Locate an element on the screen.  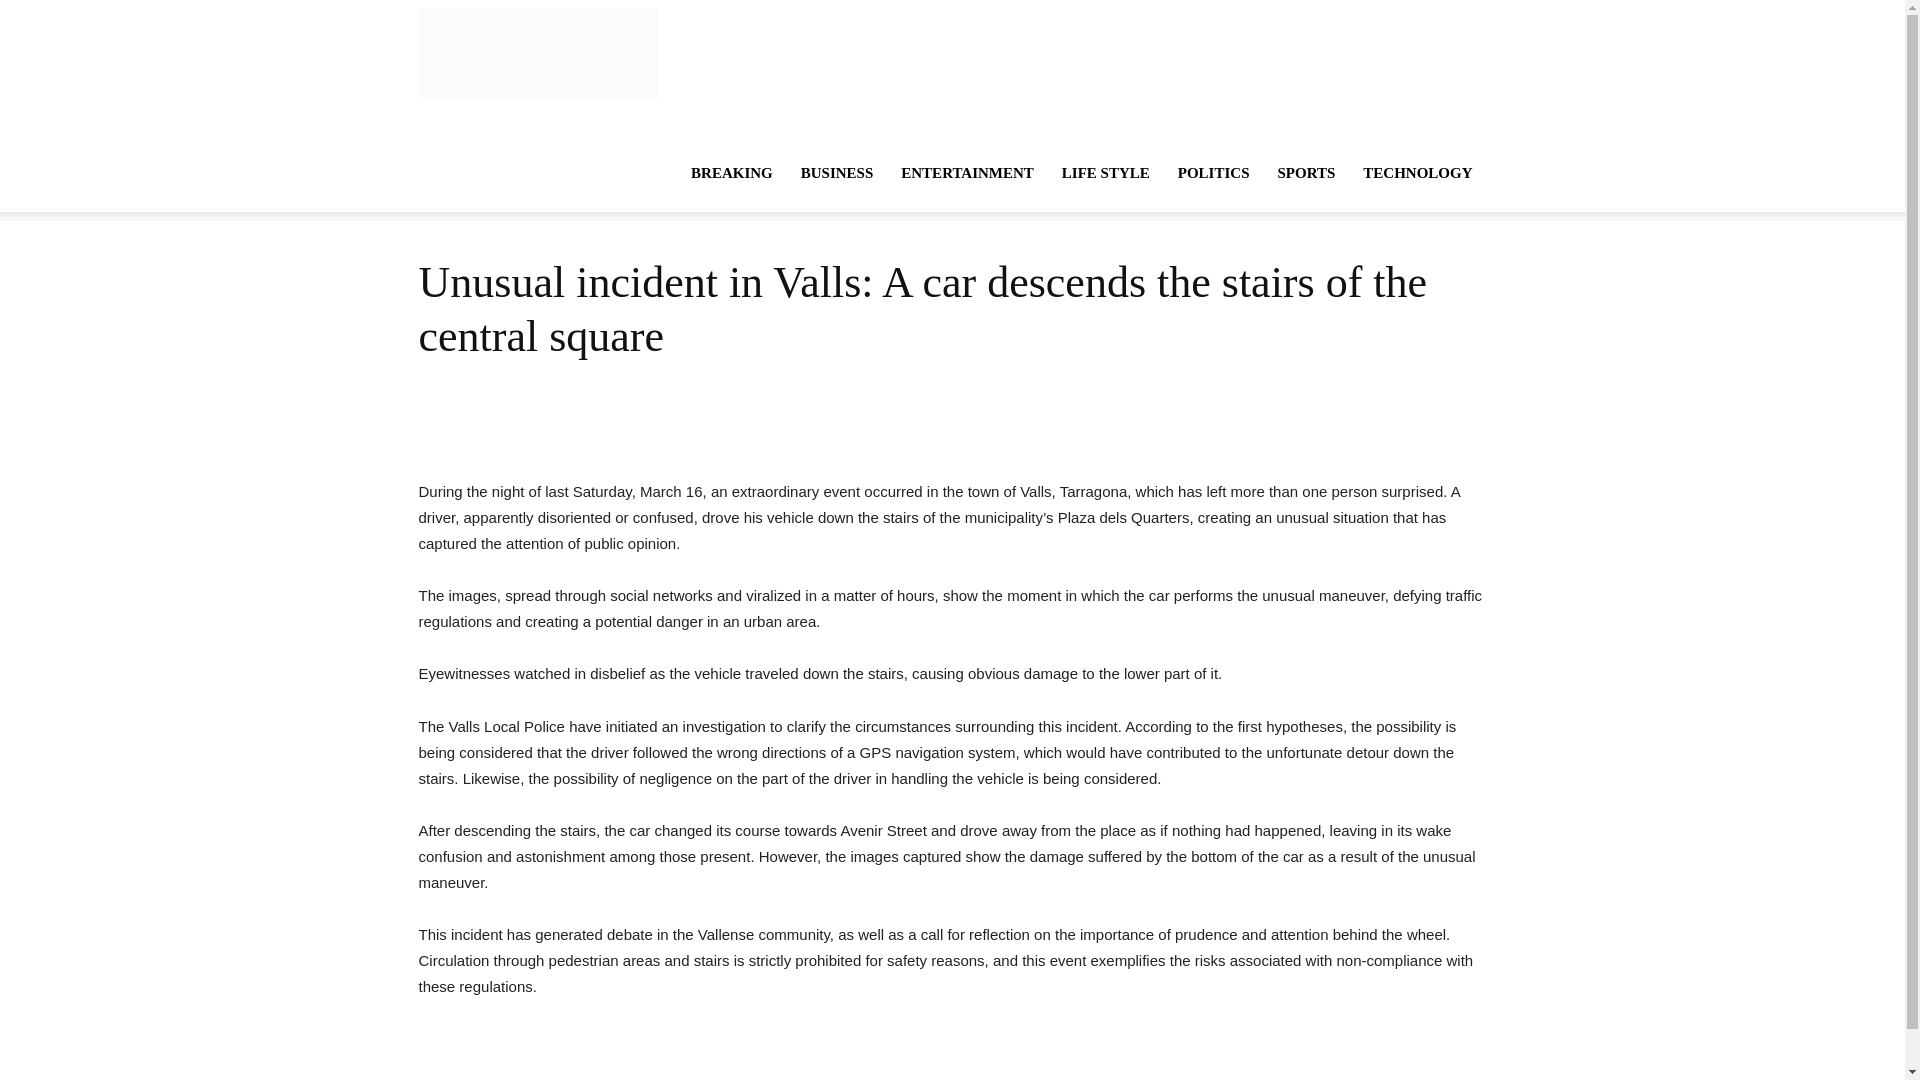
ENTERTAINMENT is located at coordinates (968, 172).